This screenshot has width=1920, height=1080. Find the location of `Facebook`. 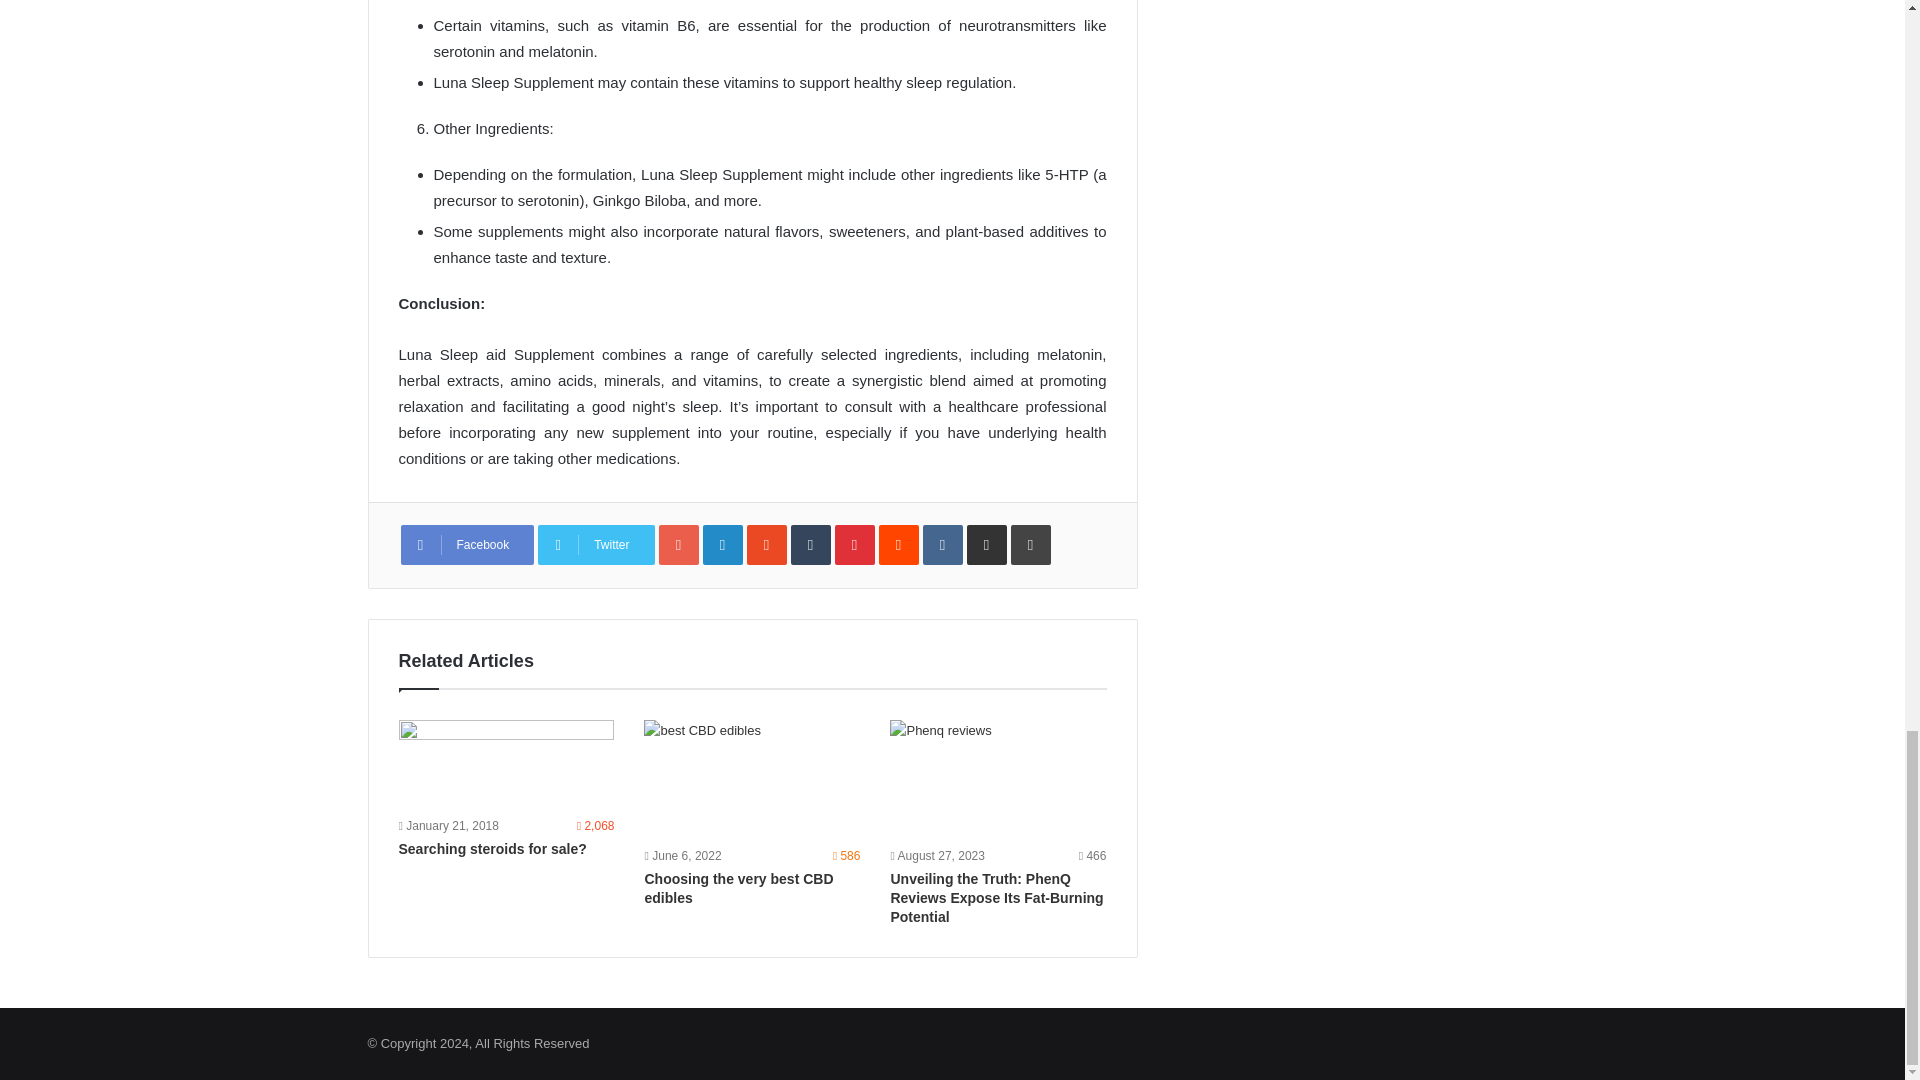

Facebook is located at coordinates (466, 544).